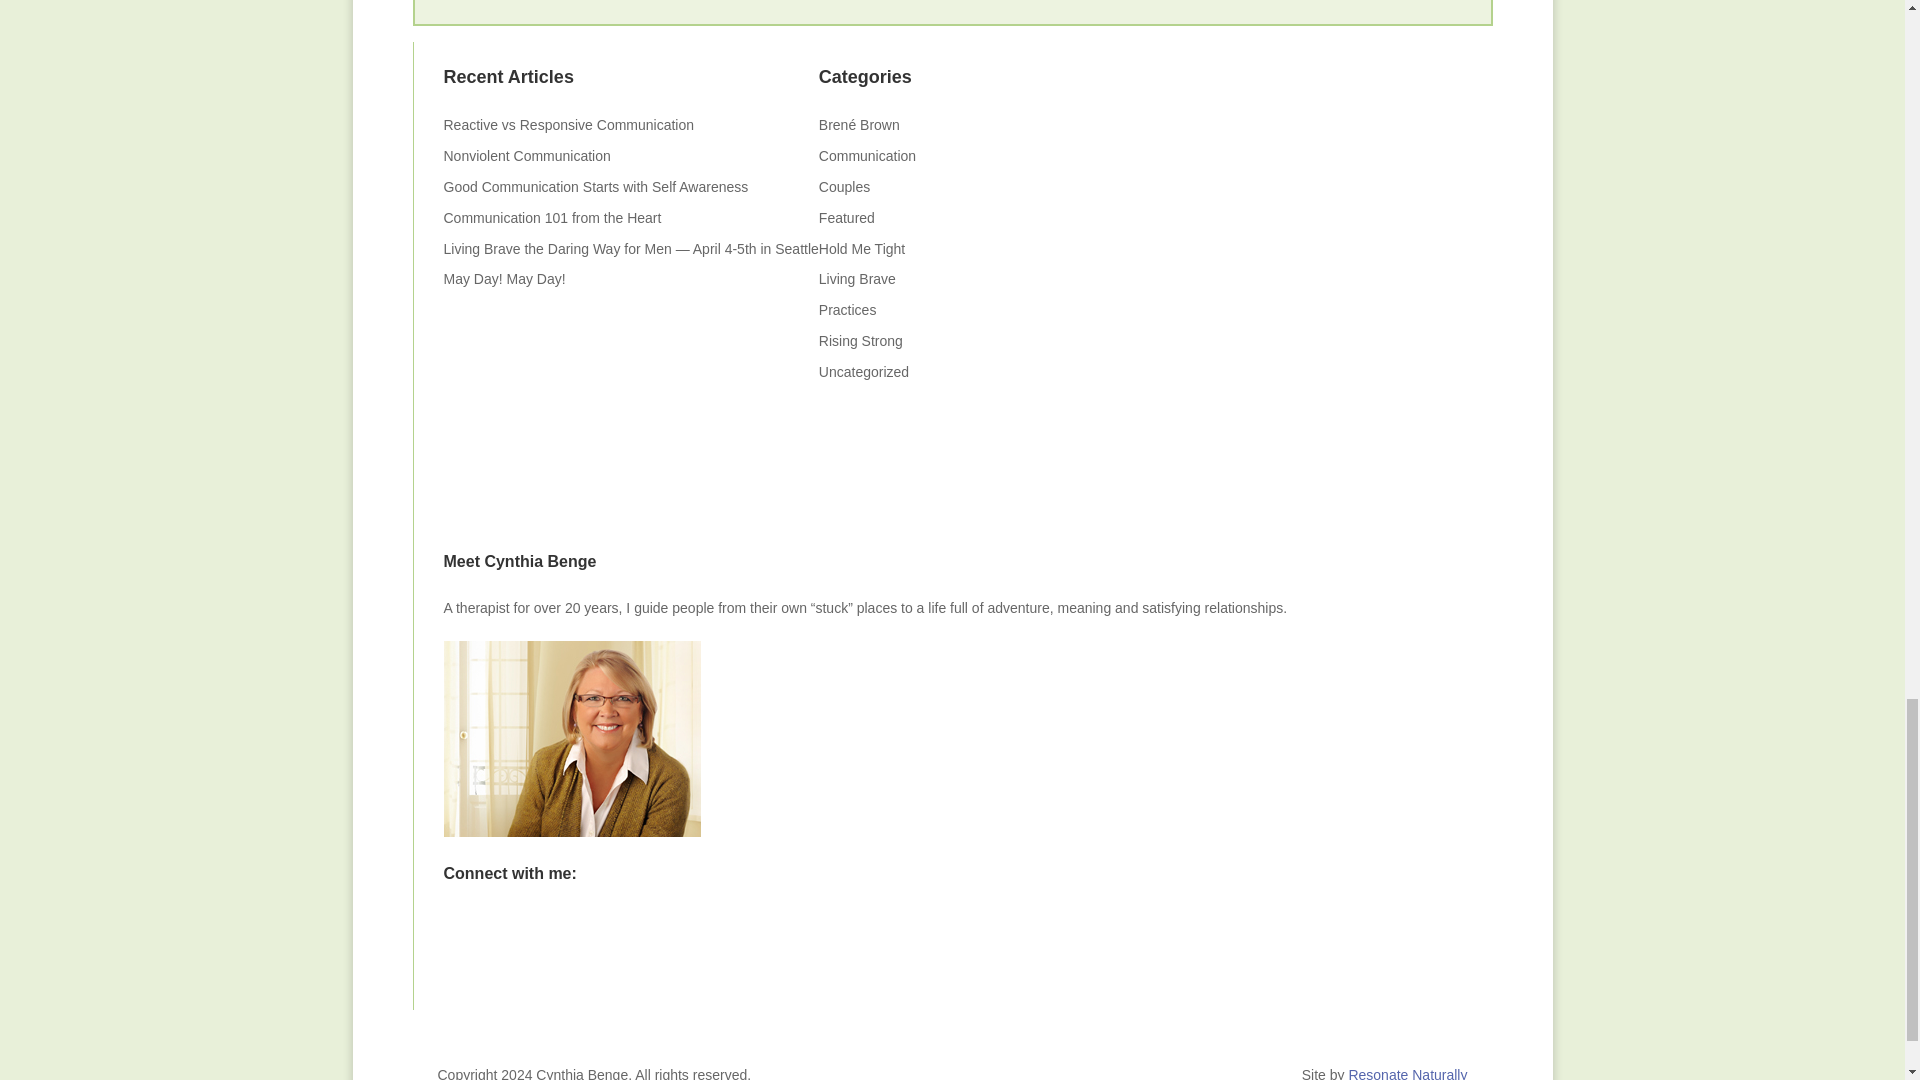 Image resolution: width=1920 pixels, height=1080 pixels. What do you see at coordinates (596, 187) in the screenshot?
I see `Good Communication Starts with Self Awareness` at bounding box center [596, 187].